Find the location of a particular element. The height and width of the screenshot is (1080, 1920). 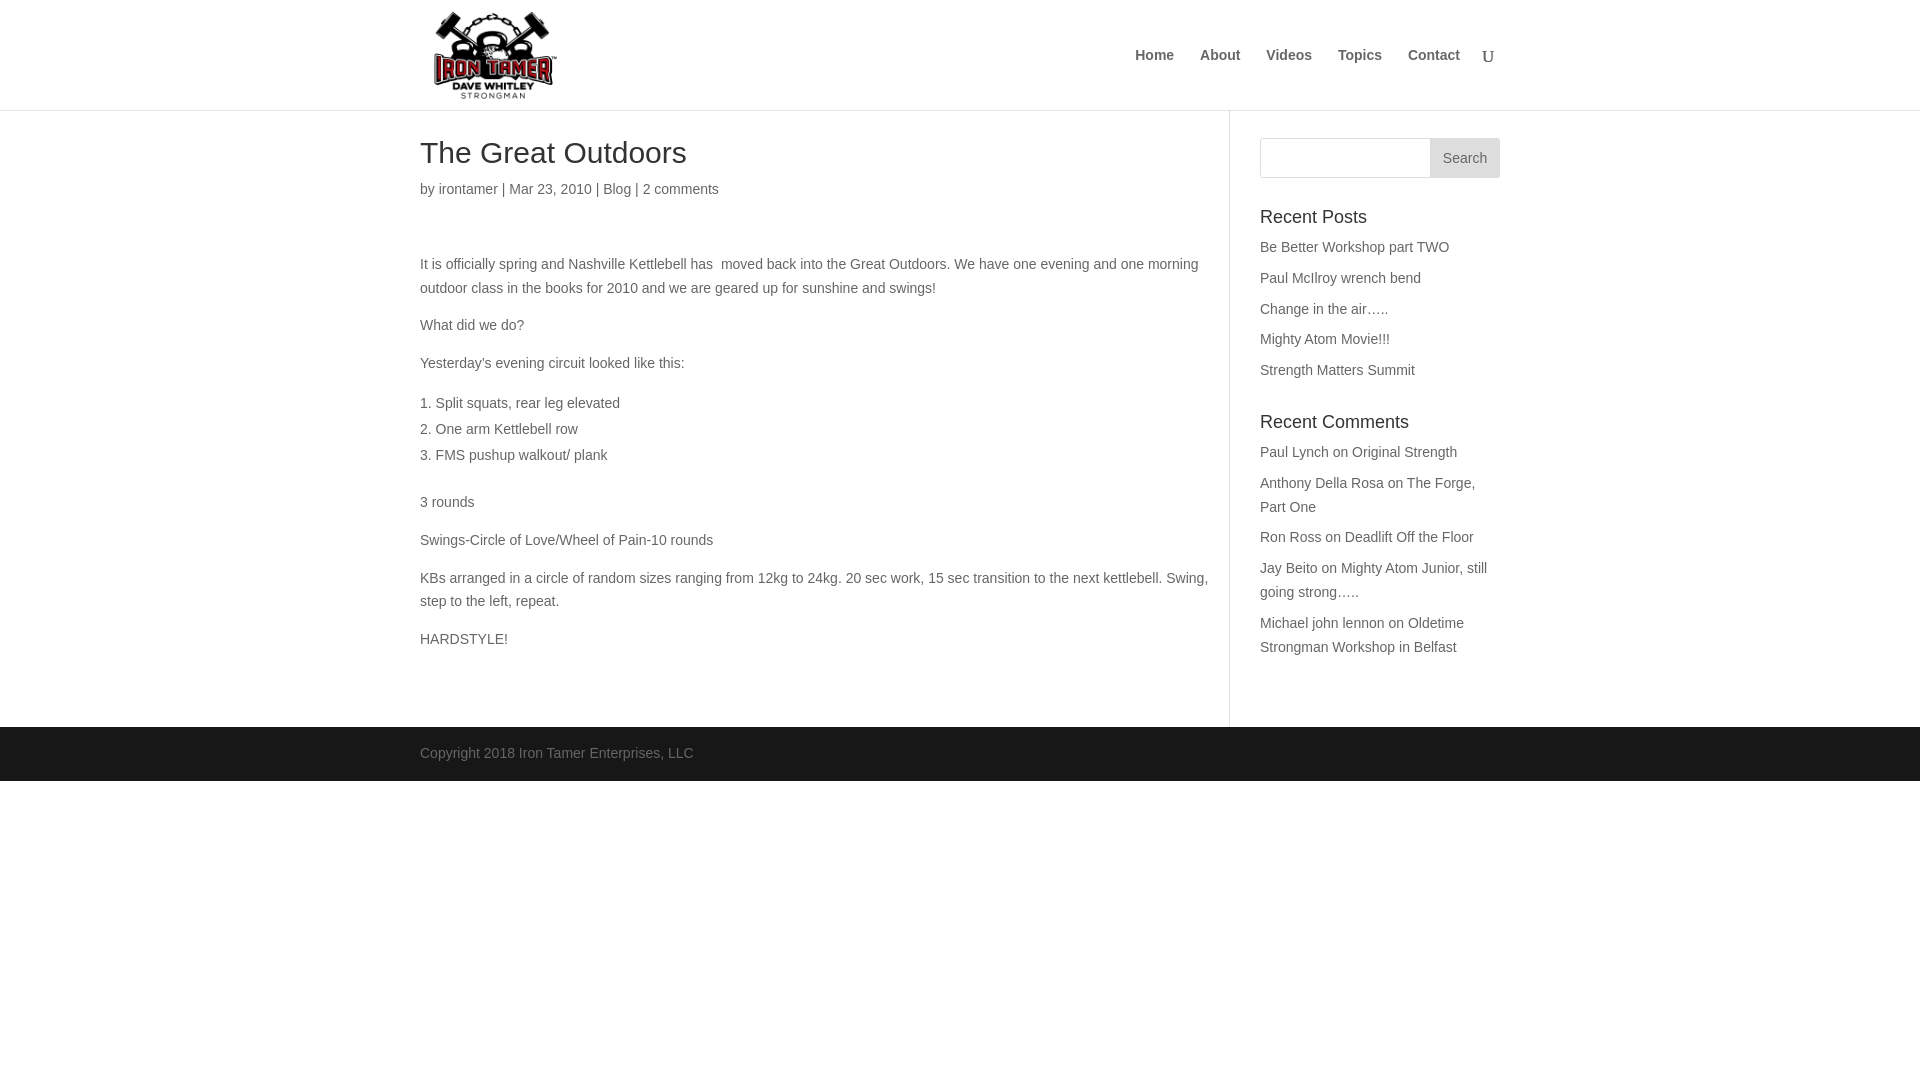

irontamer is located at coordinates (468, 188).